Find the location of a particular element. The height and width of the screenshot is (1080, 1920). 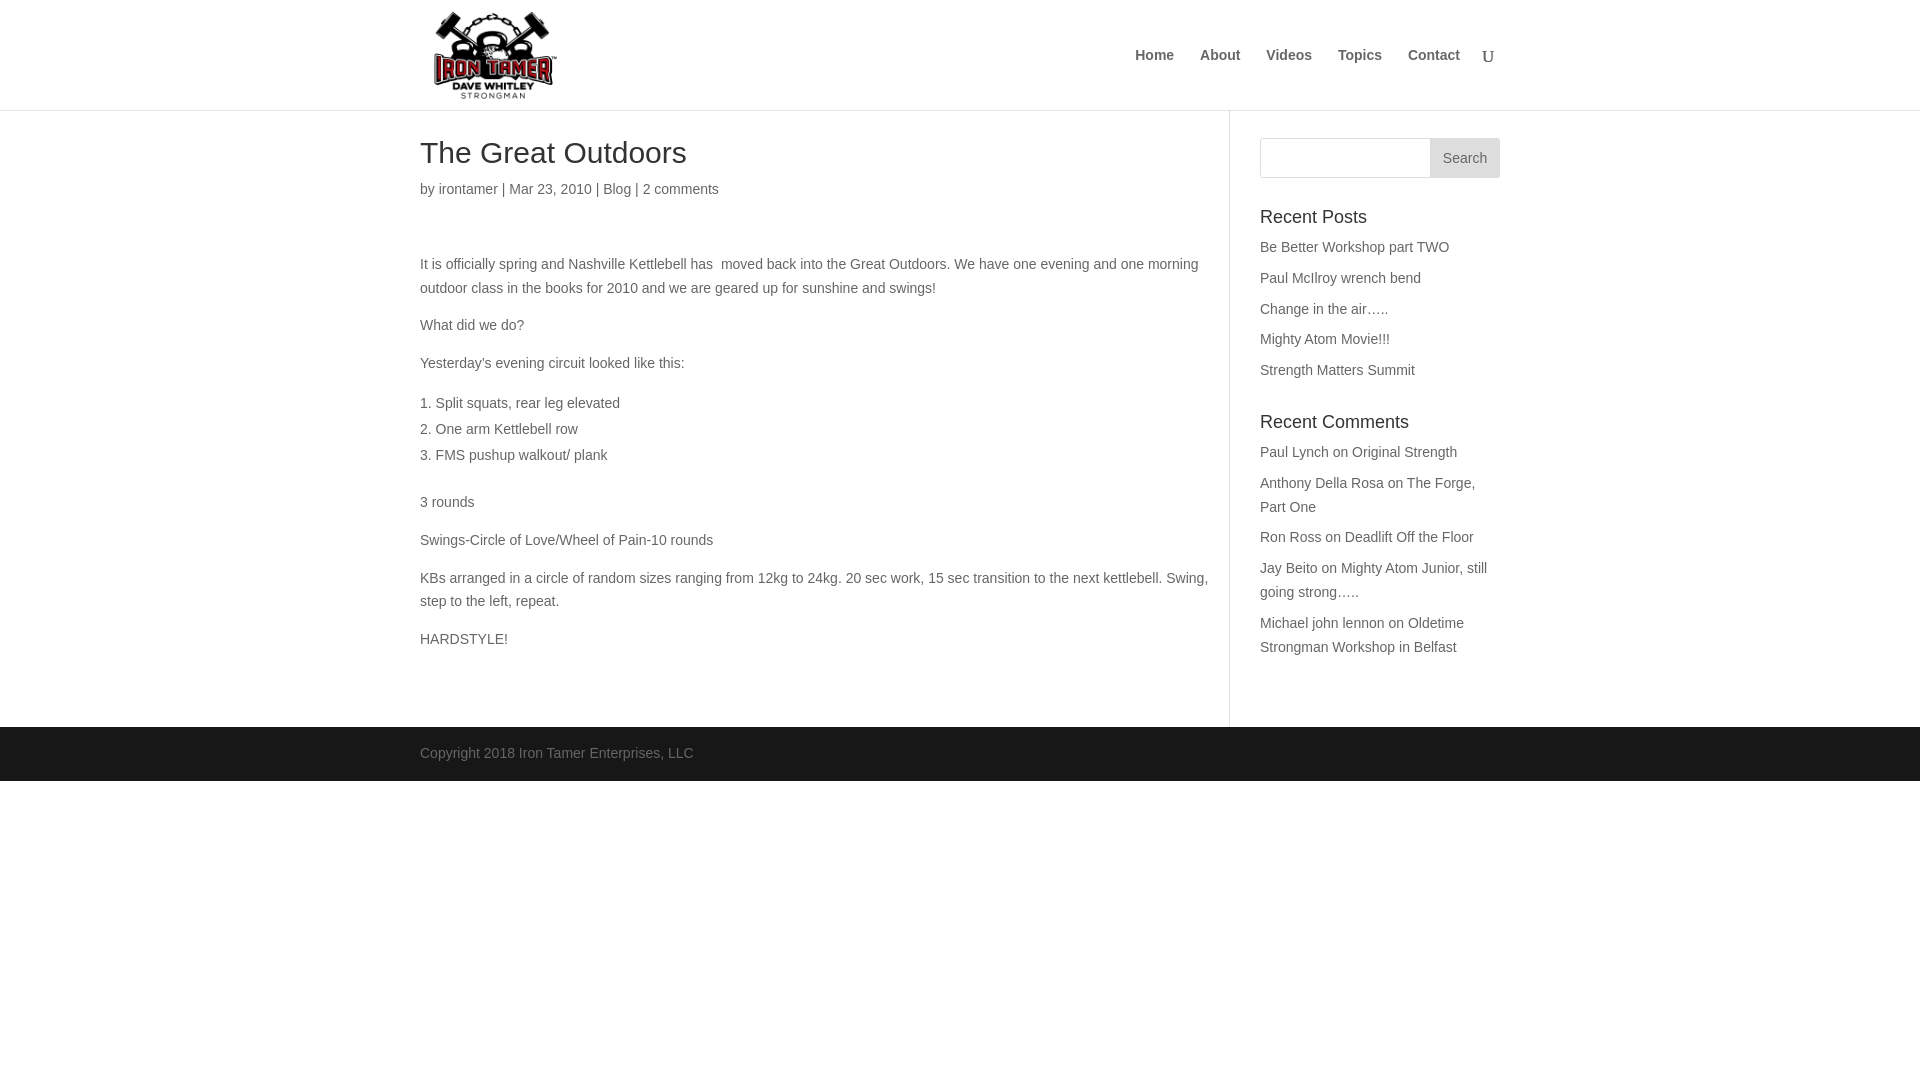

irontamer is located at coordinates (468, 188).